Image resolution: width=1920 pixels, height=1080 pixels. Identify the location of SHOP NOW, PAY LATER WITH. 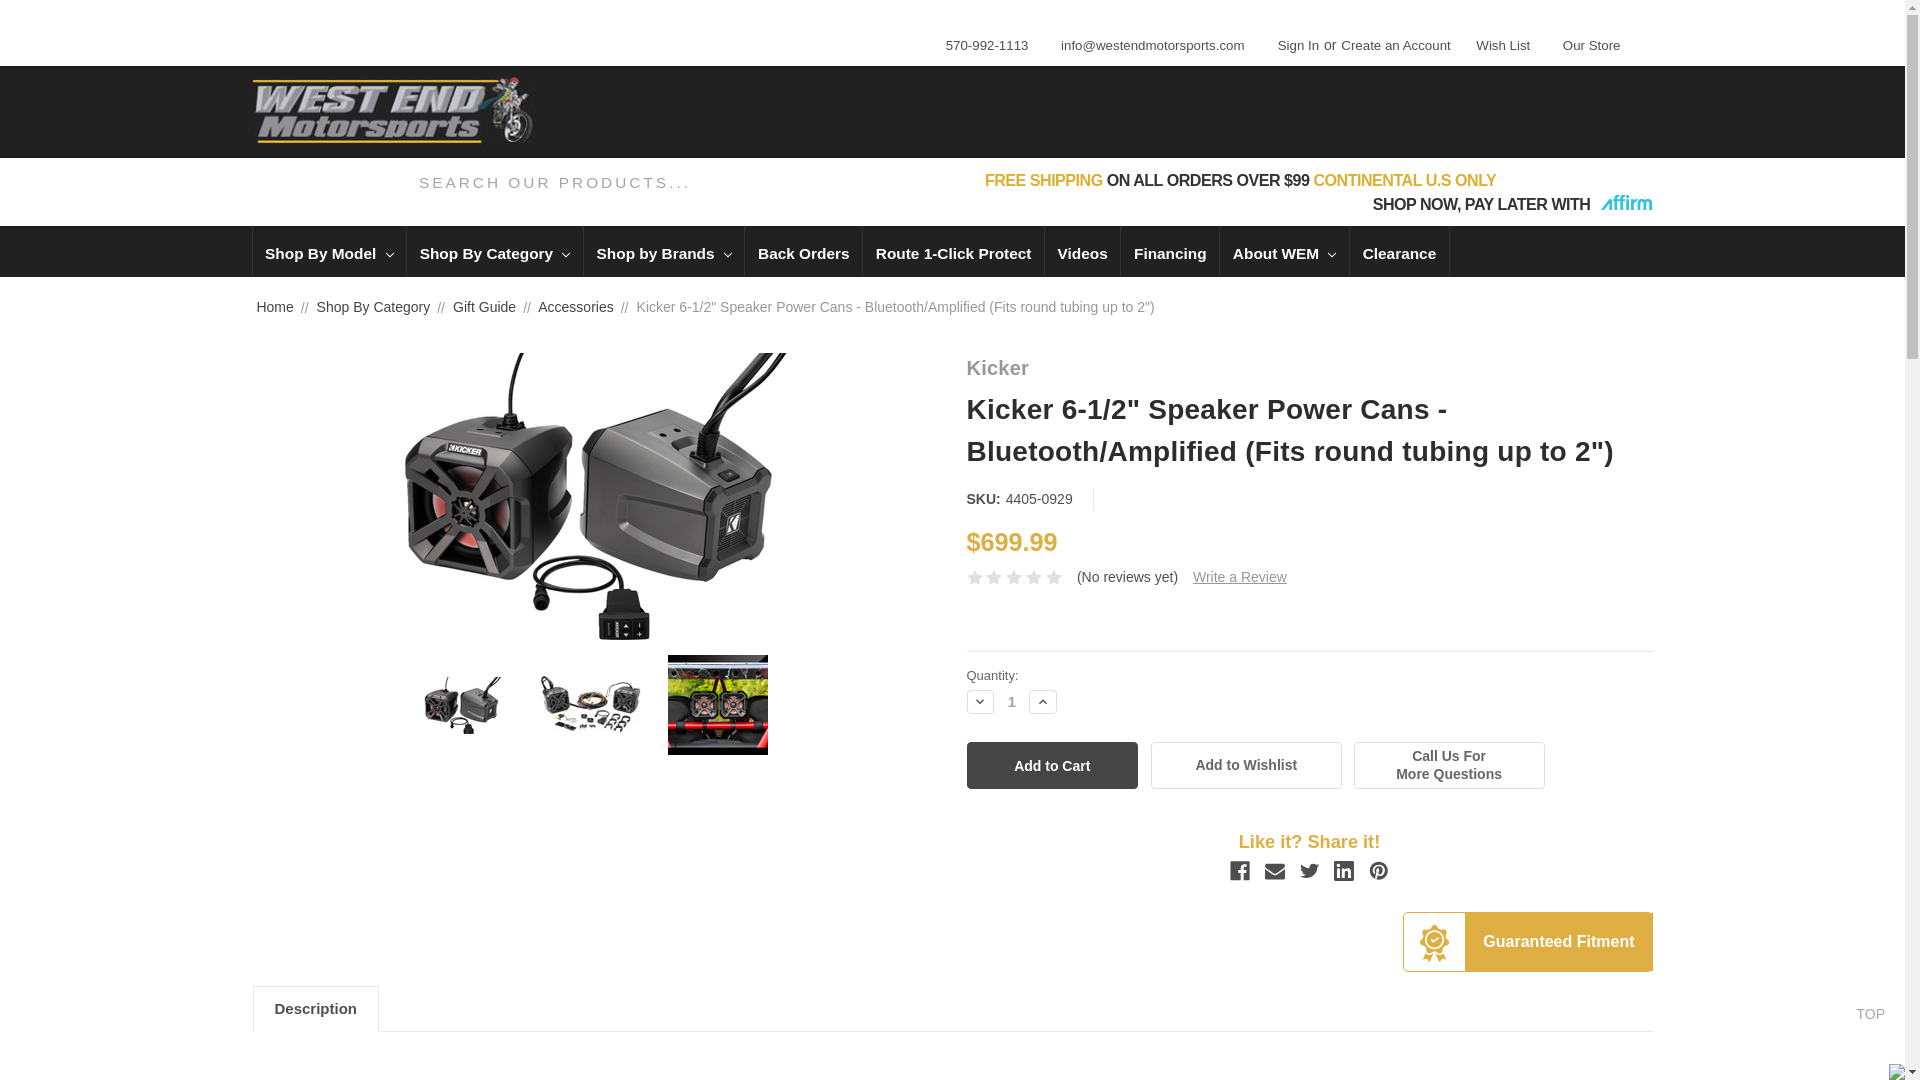
(1512, 204).